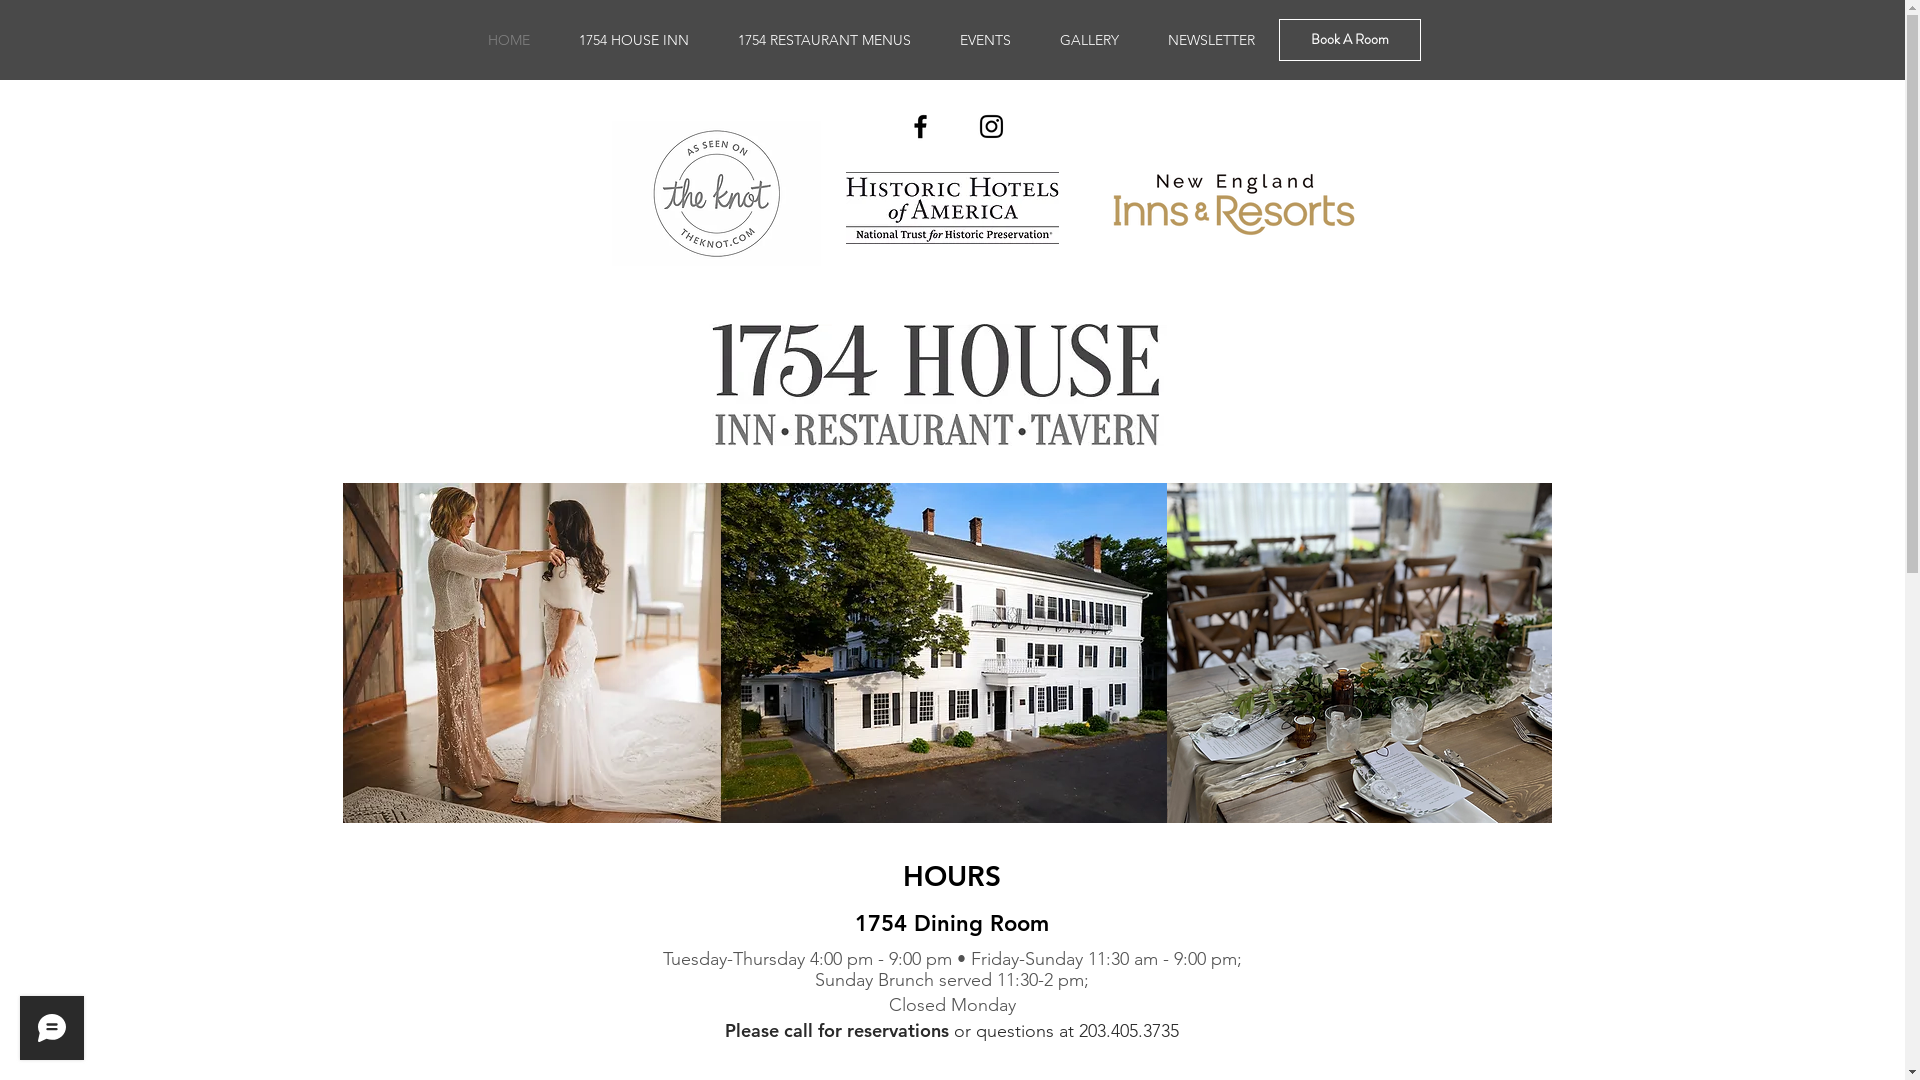 The width and height of the screenshot is (1920, 1080). Describe the element at coordinates (1326, 653) in the screenshot. I see `Enlight450.jpg` at that location.